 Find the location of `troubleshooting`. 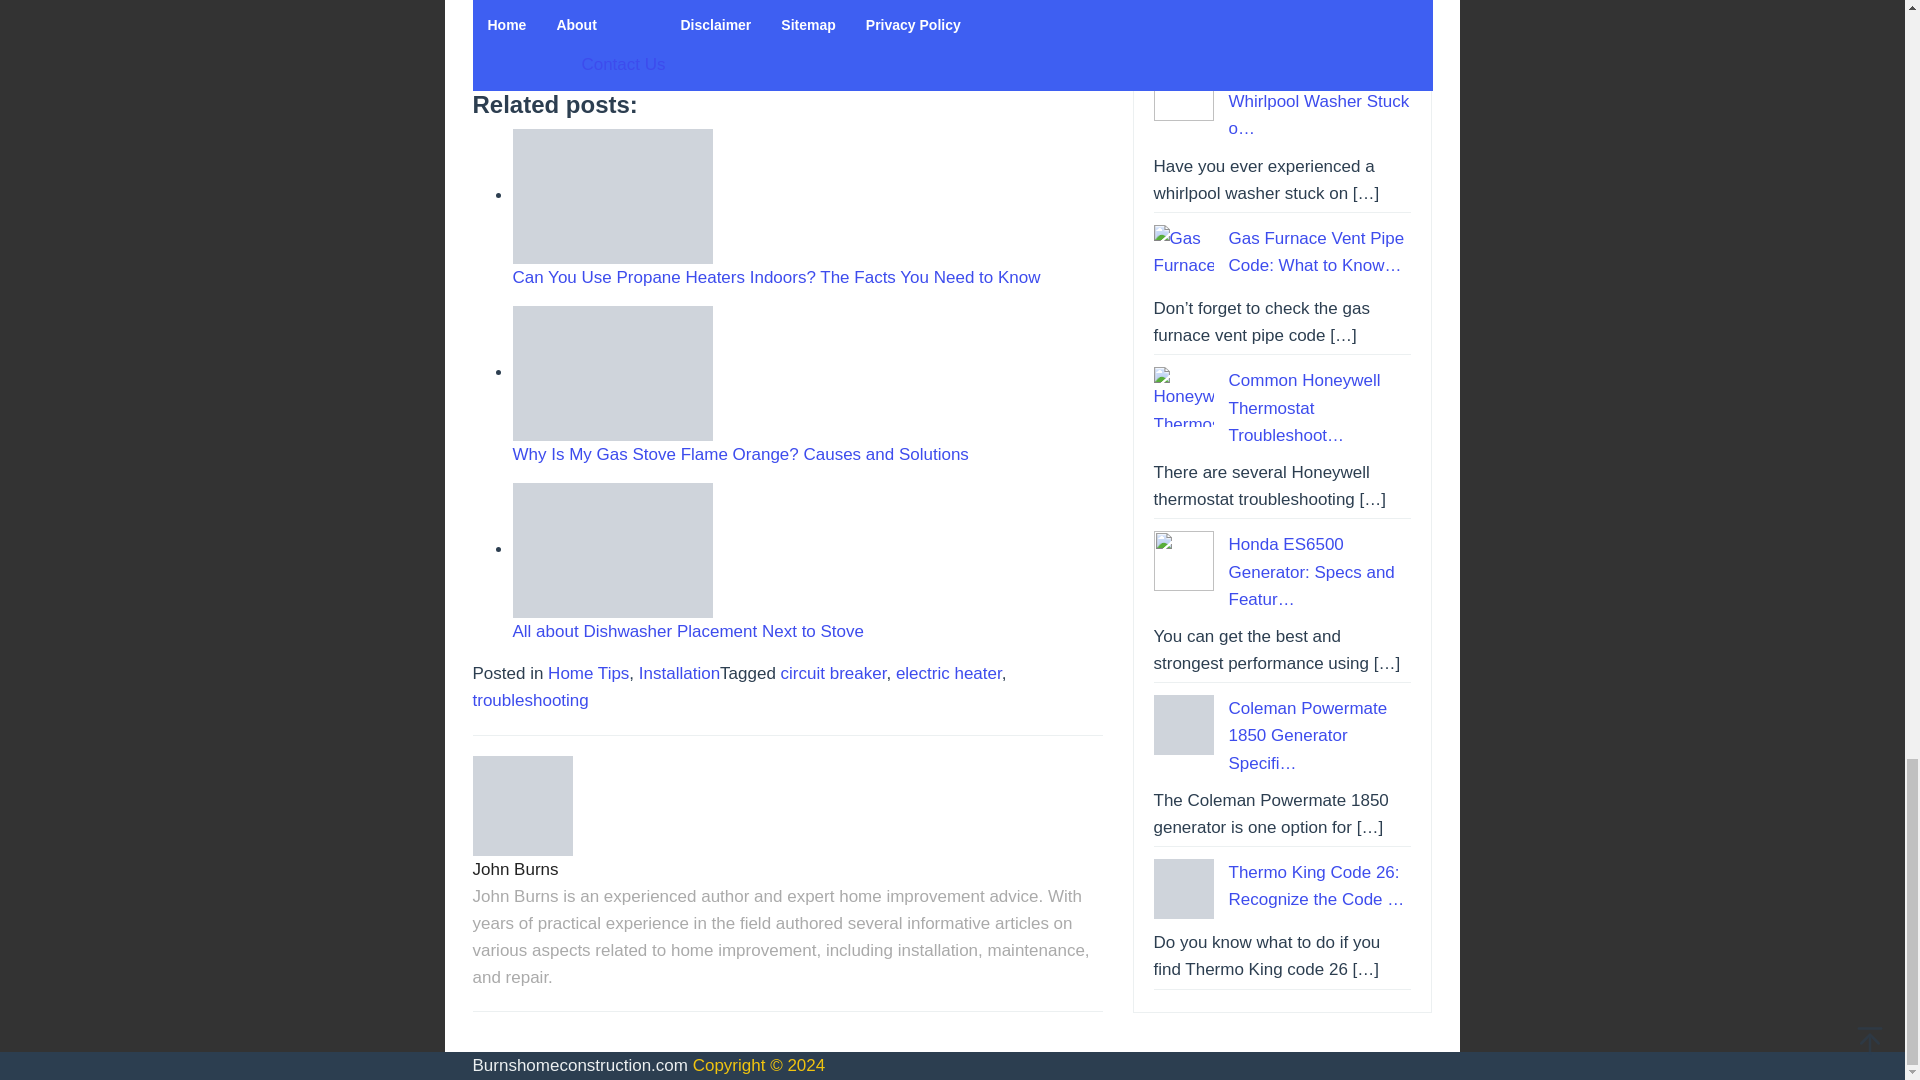

troubleshooting is located at coordinates (530, 700).